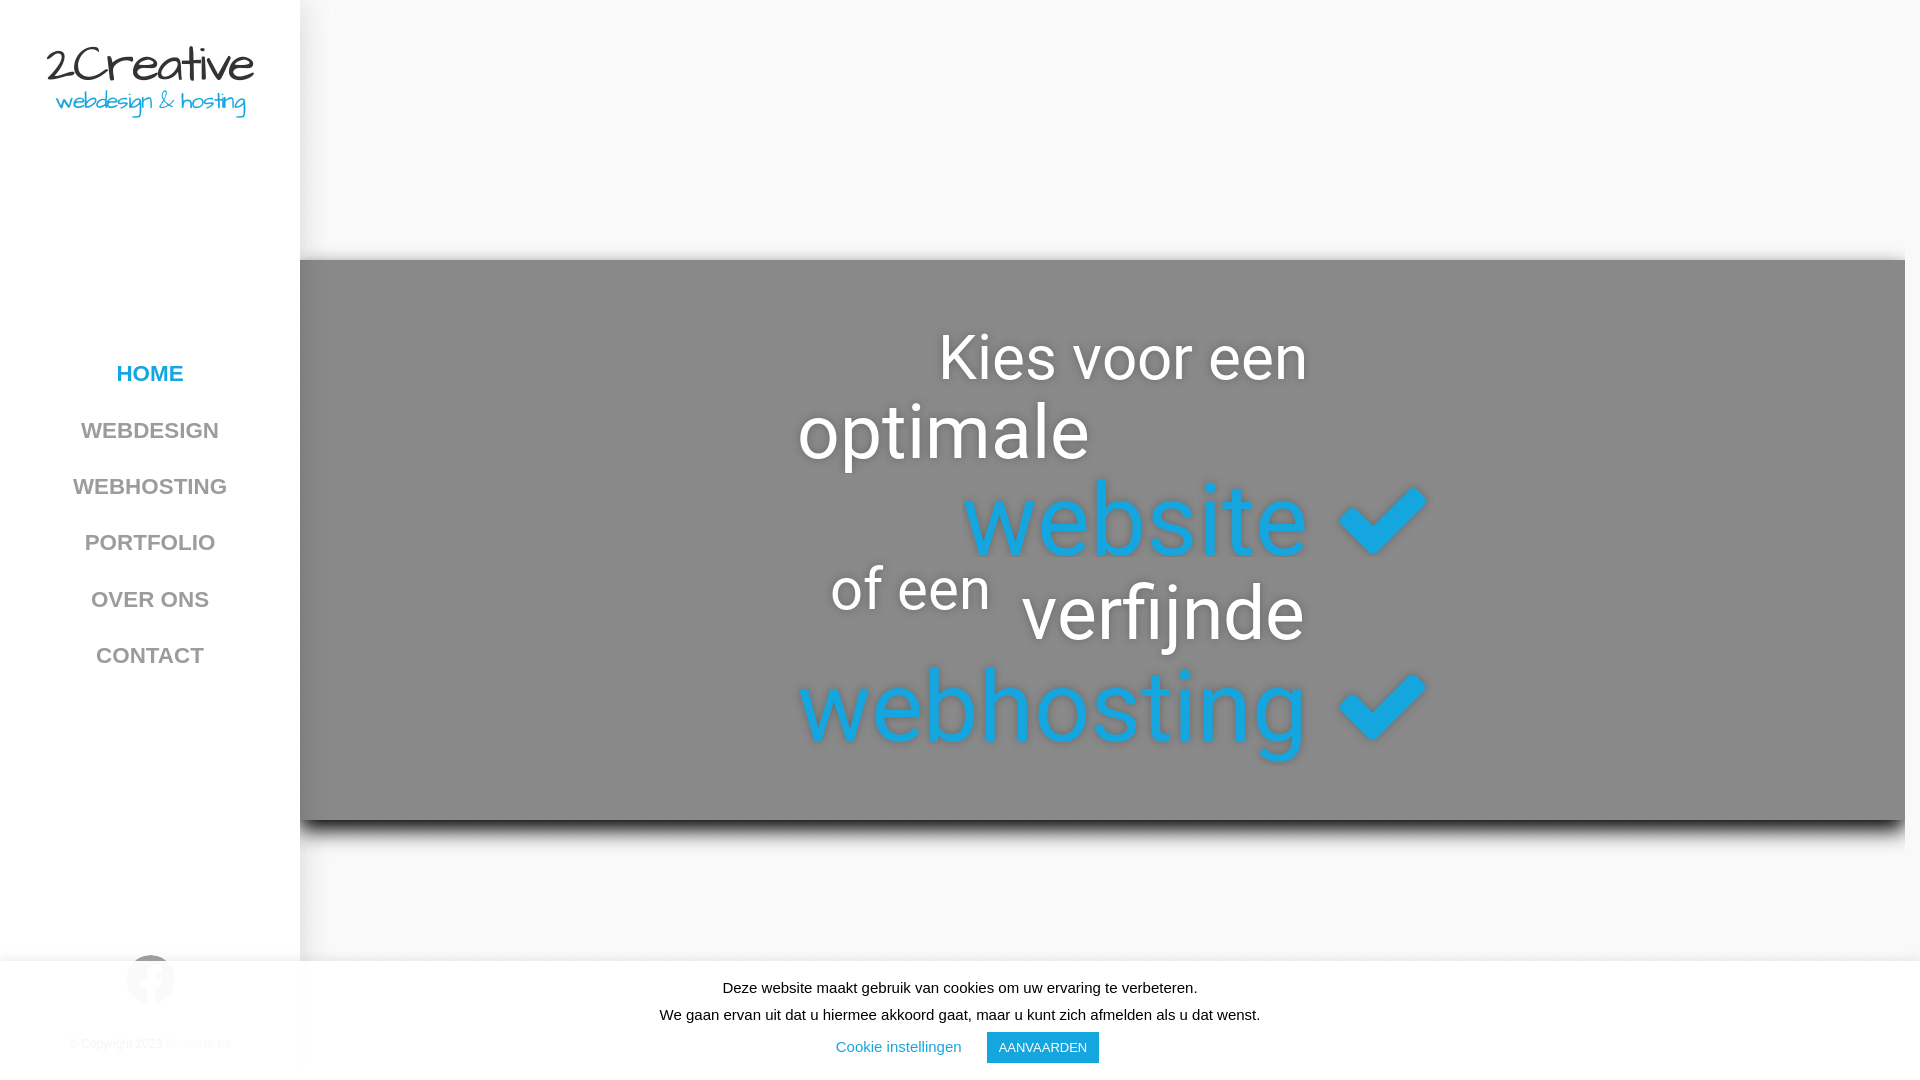 This screenshot has width=1920, height=1080. I want to click on WEBHOSTING, so click(150, 487).